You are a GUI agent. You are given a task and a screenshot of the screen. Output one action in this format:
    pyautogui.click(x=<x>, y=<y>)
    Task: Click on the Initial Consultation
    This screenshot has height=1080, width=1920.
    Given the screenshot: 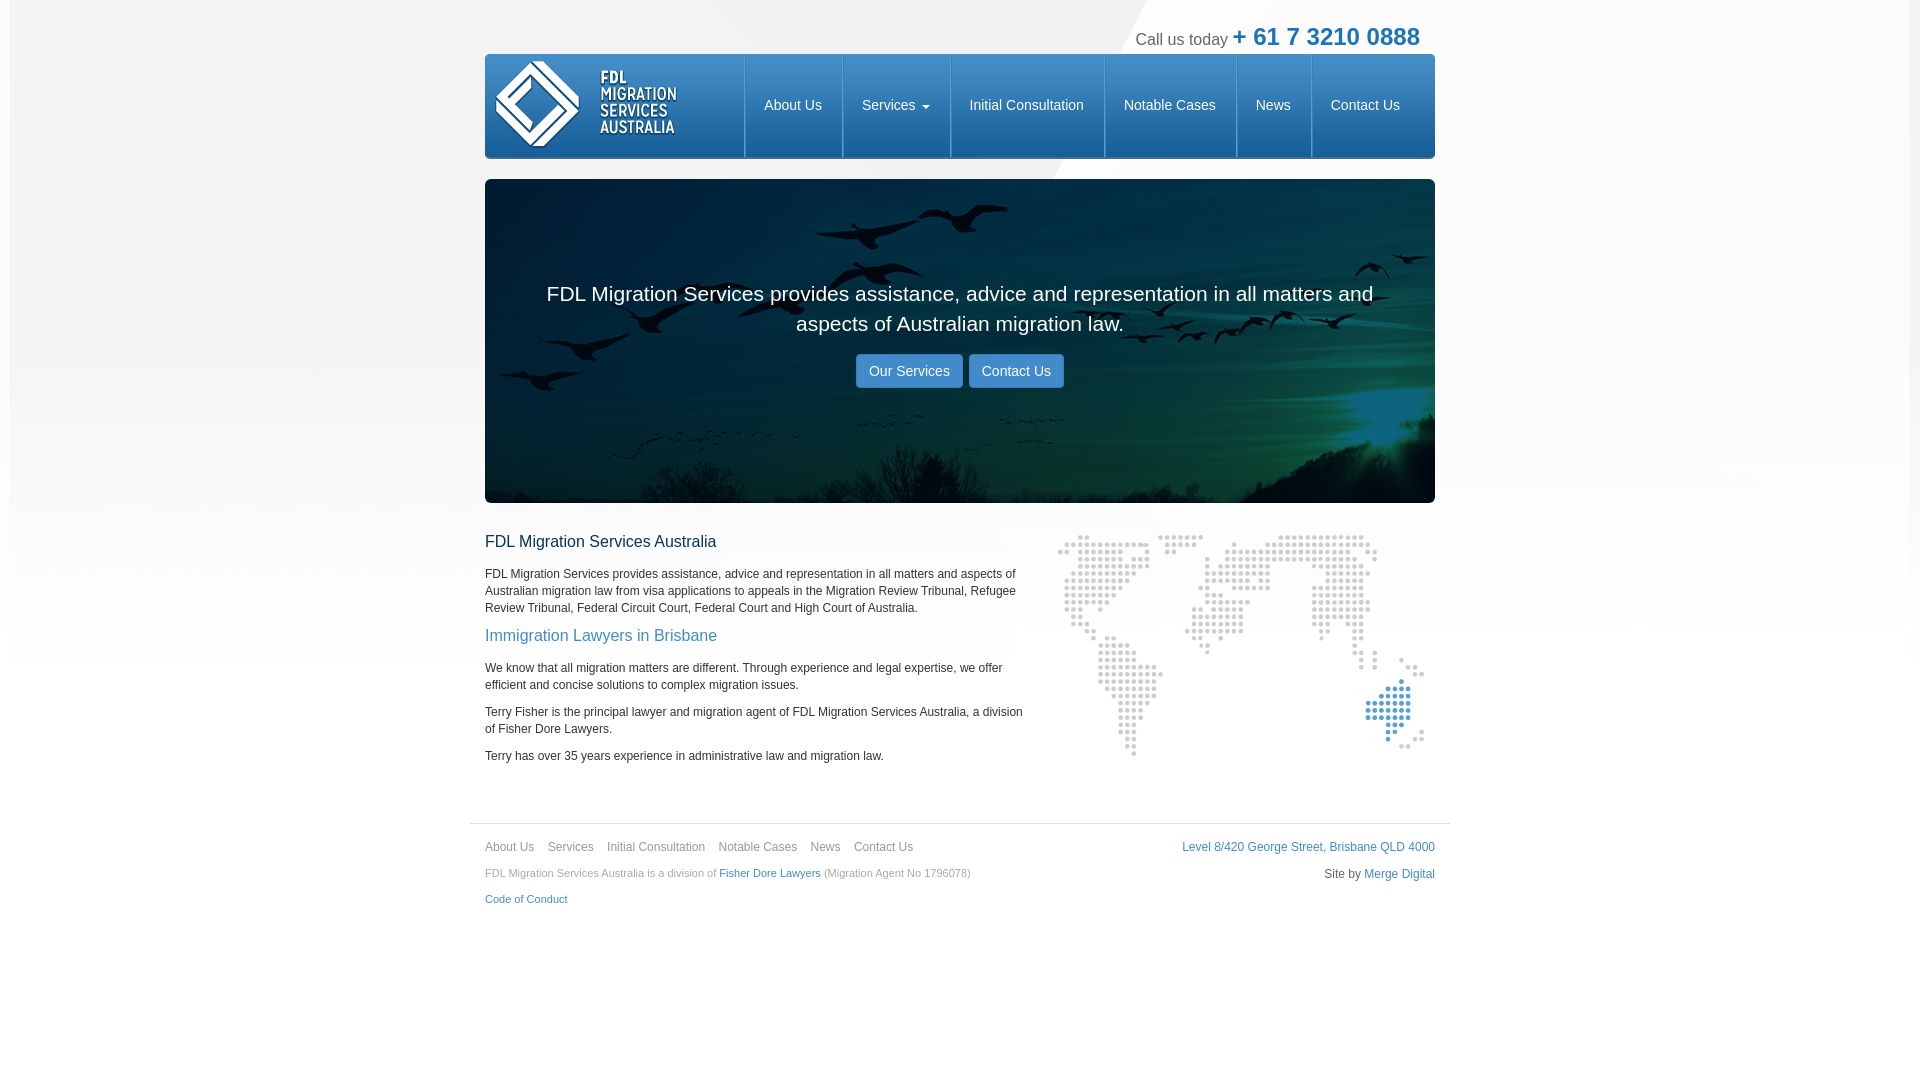 What is the action you would take?
    pyautogui.click(x=1027, y=106)
    